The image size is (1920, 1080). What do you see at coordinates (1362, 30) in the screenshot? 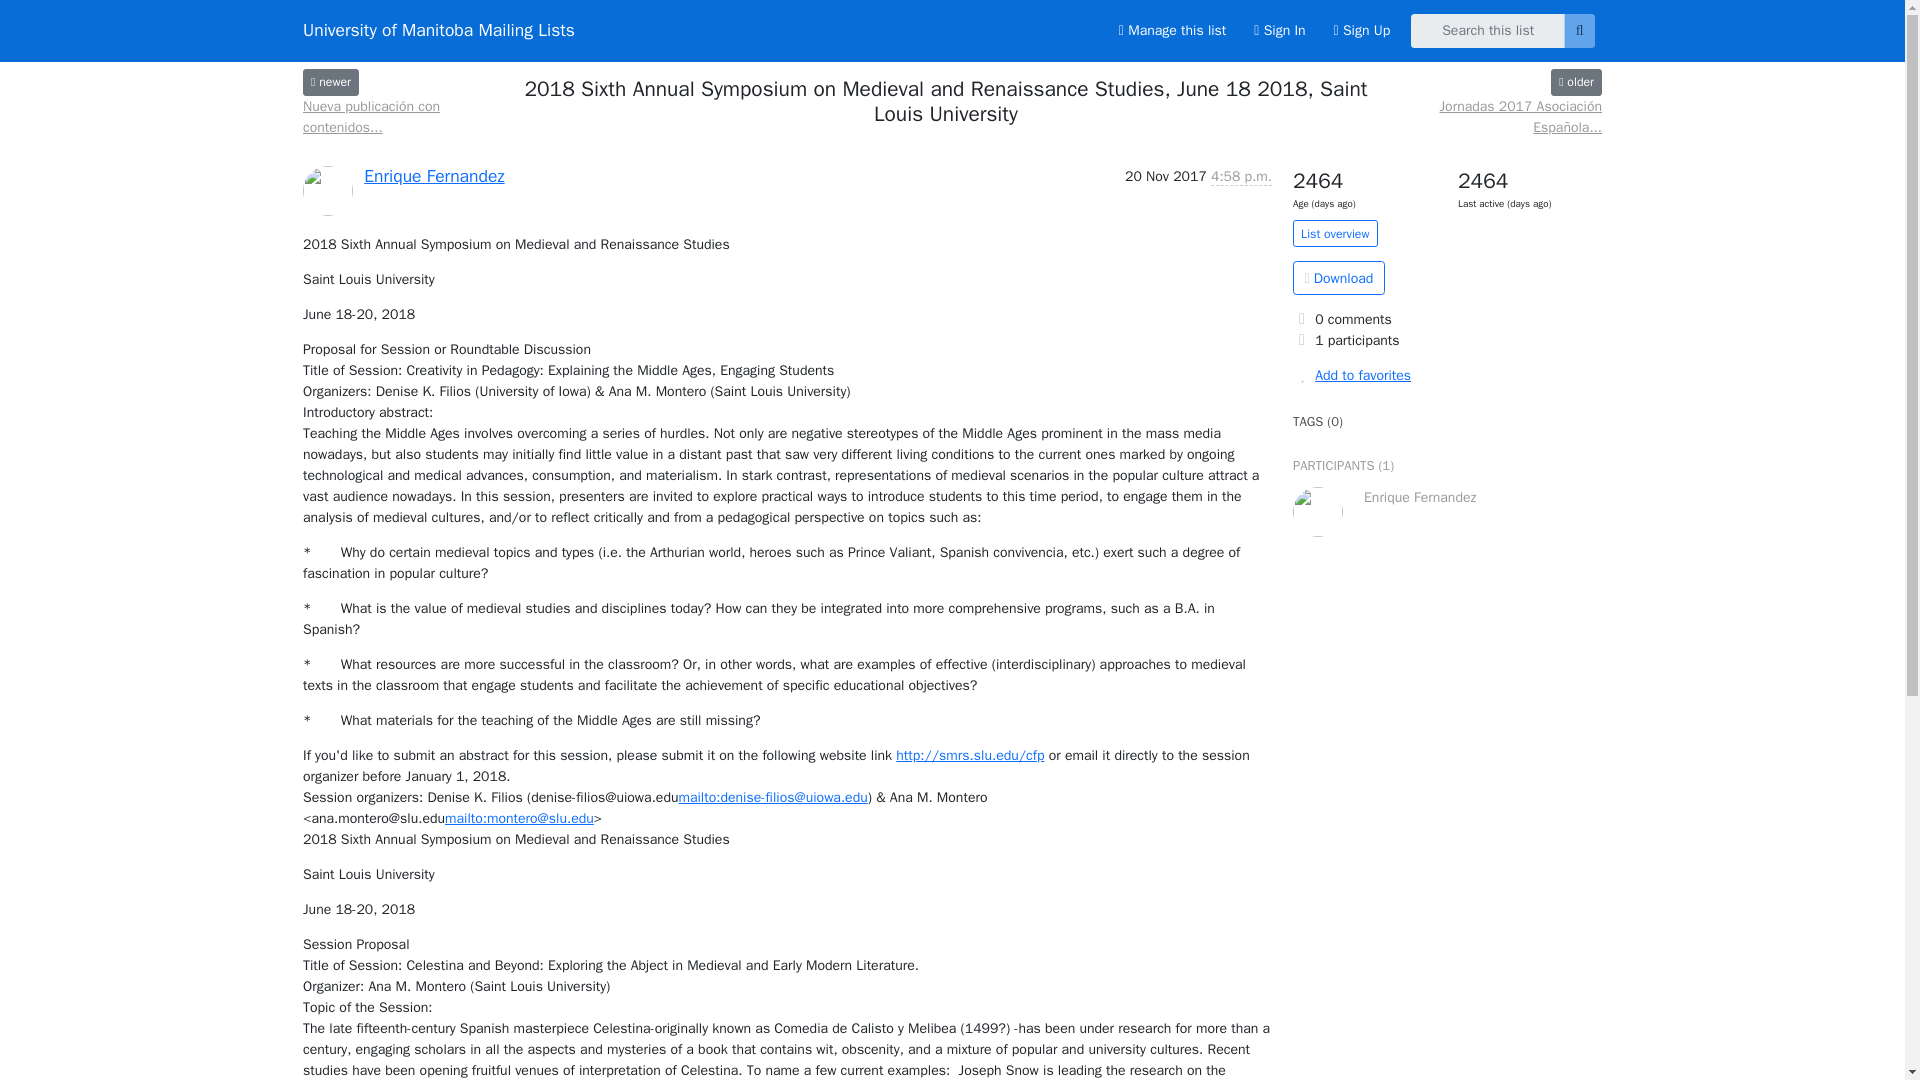
I see `Sign Up` at bounding box center [1362, 30].